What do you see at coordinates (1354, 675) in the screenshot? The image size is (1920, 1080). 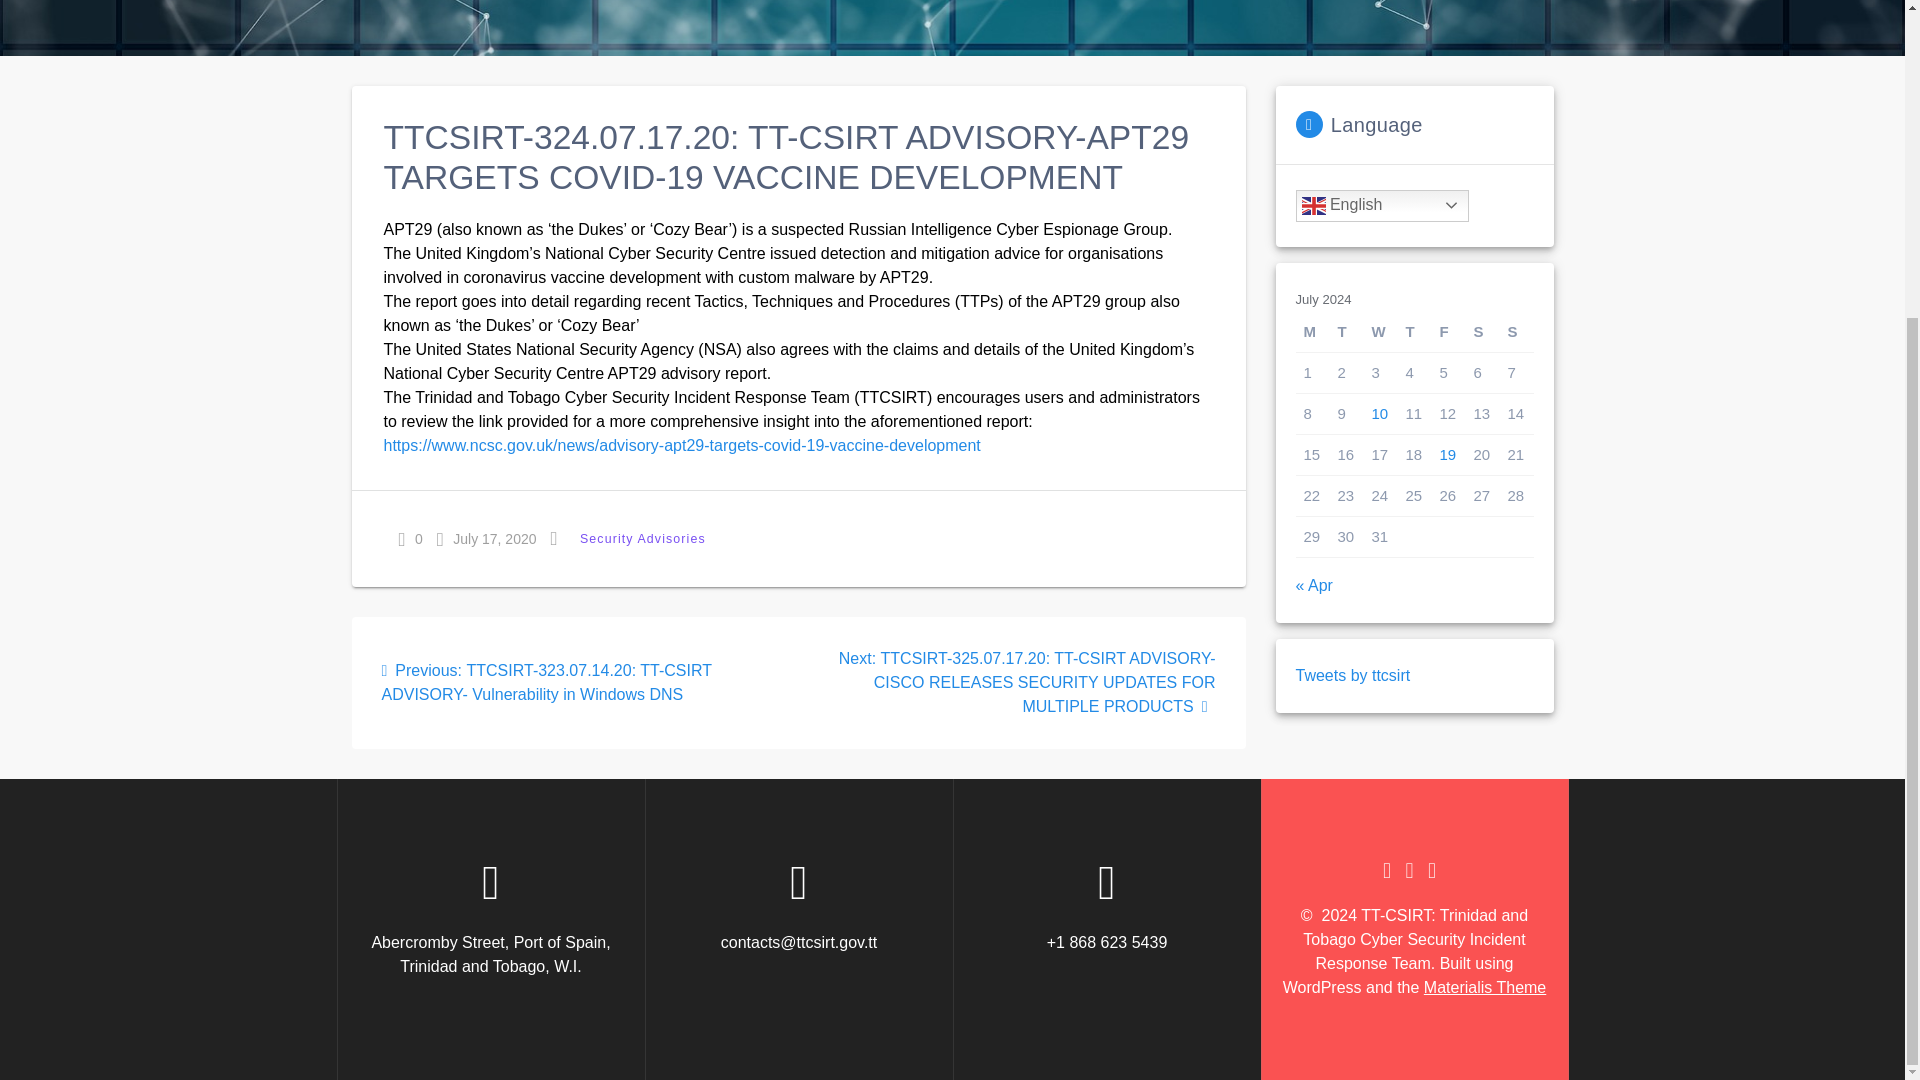 I see `Tweets by ttcsirt` at bounding box center [1354, 675].